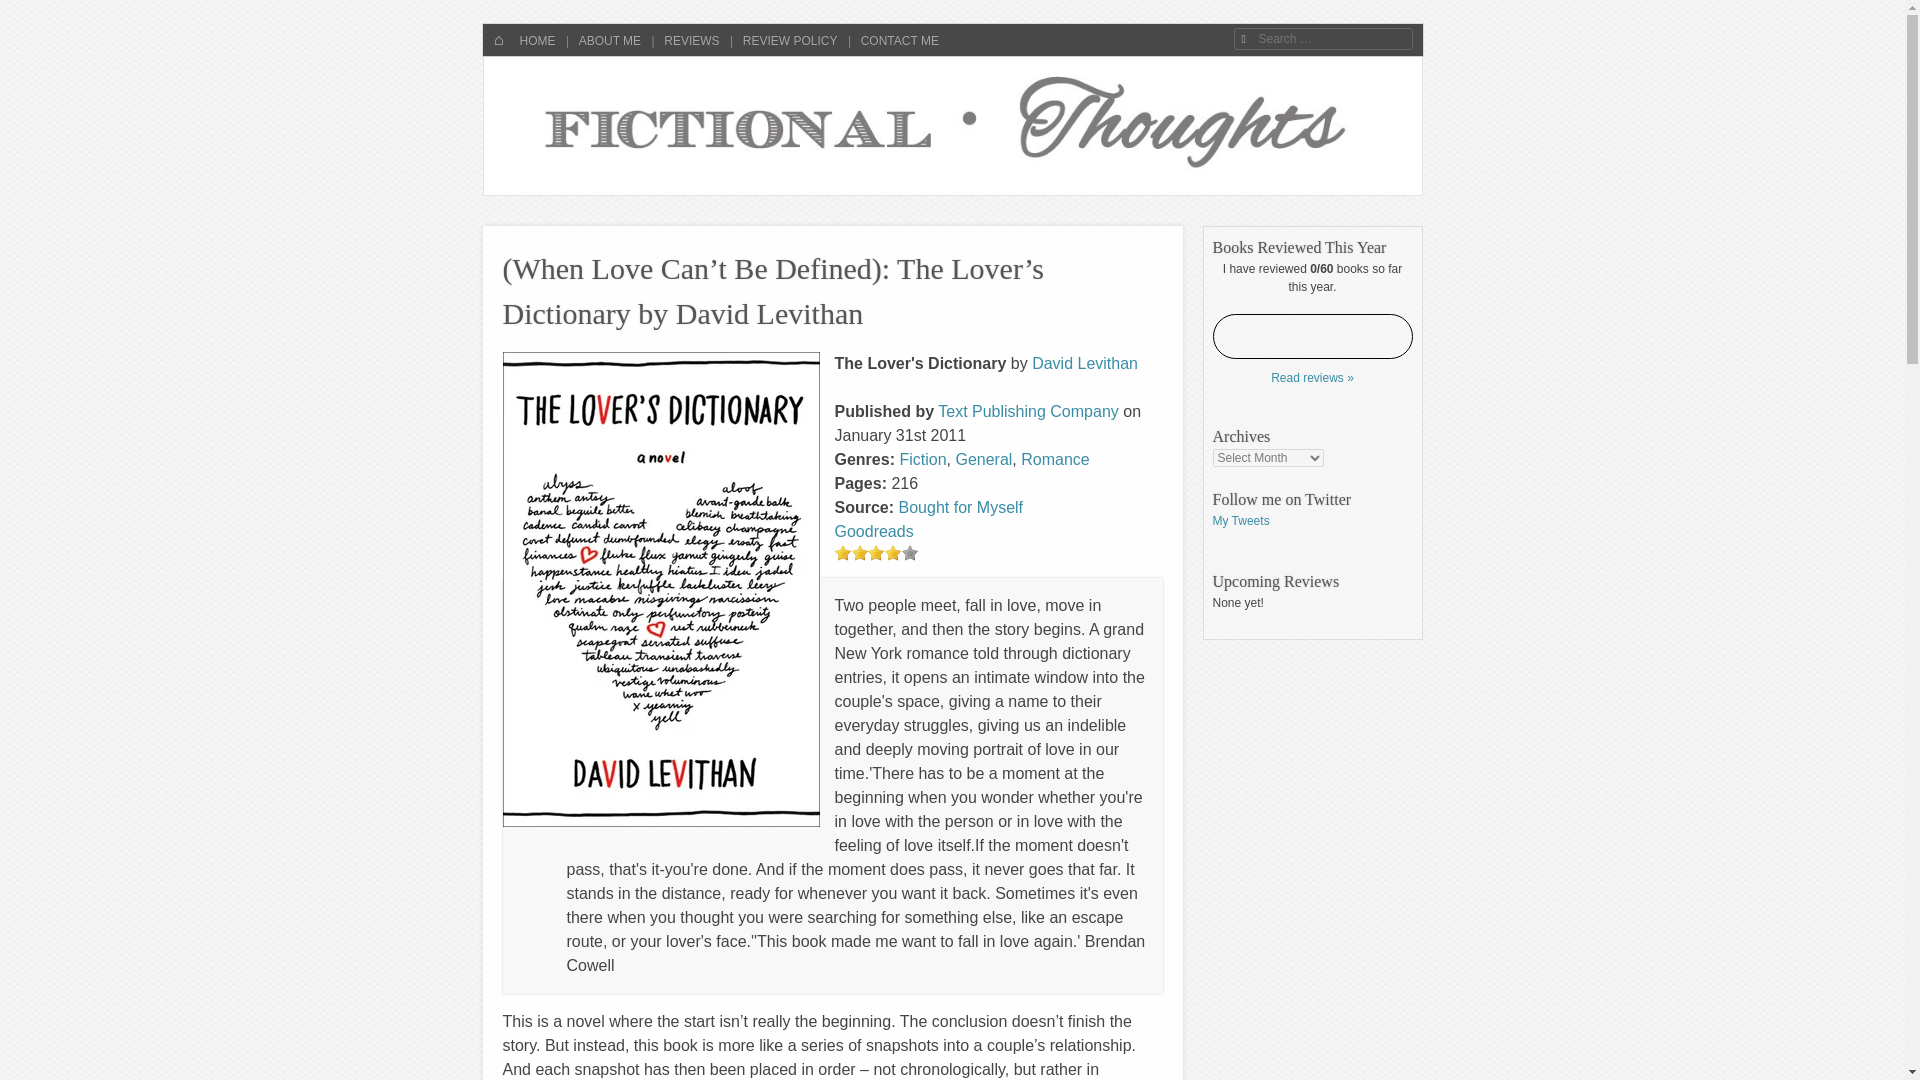 This screenshot has width=1920, height=1080. Describe the element at coordinates (32, 12) in the screenshot. I see `Search` at that location.